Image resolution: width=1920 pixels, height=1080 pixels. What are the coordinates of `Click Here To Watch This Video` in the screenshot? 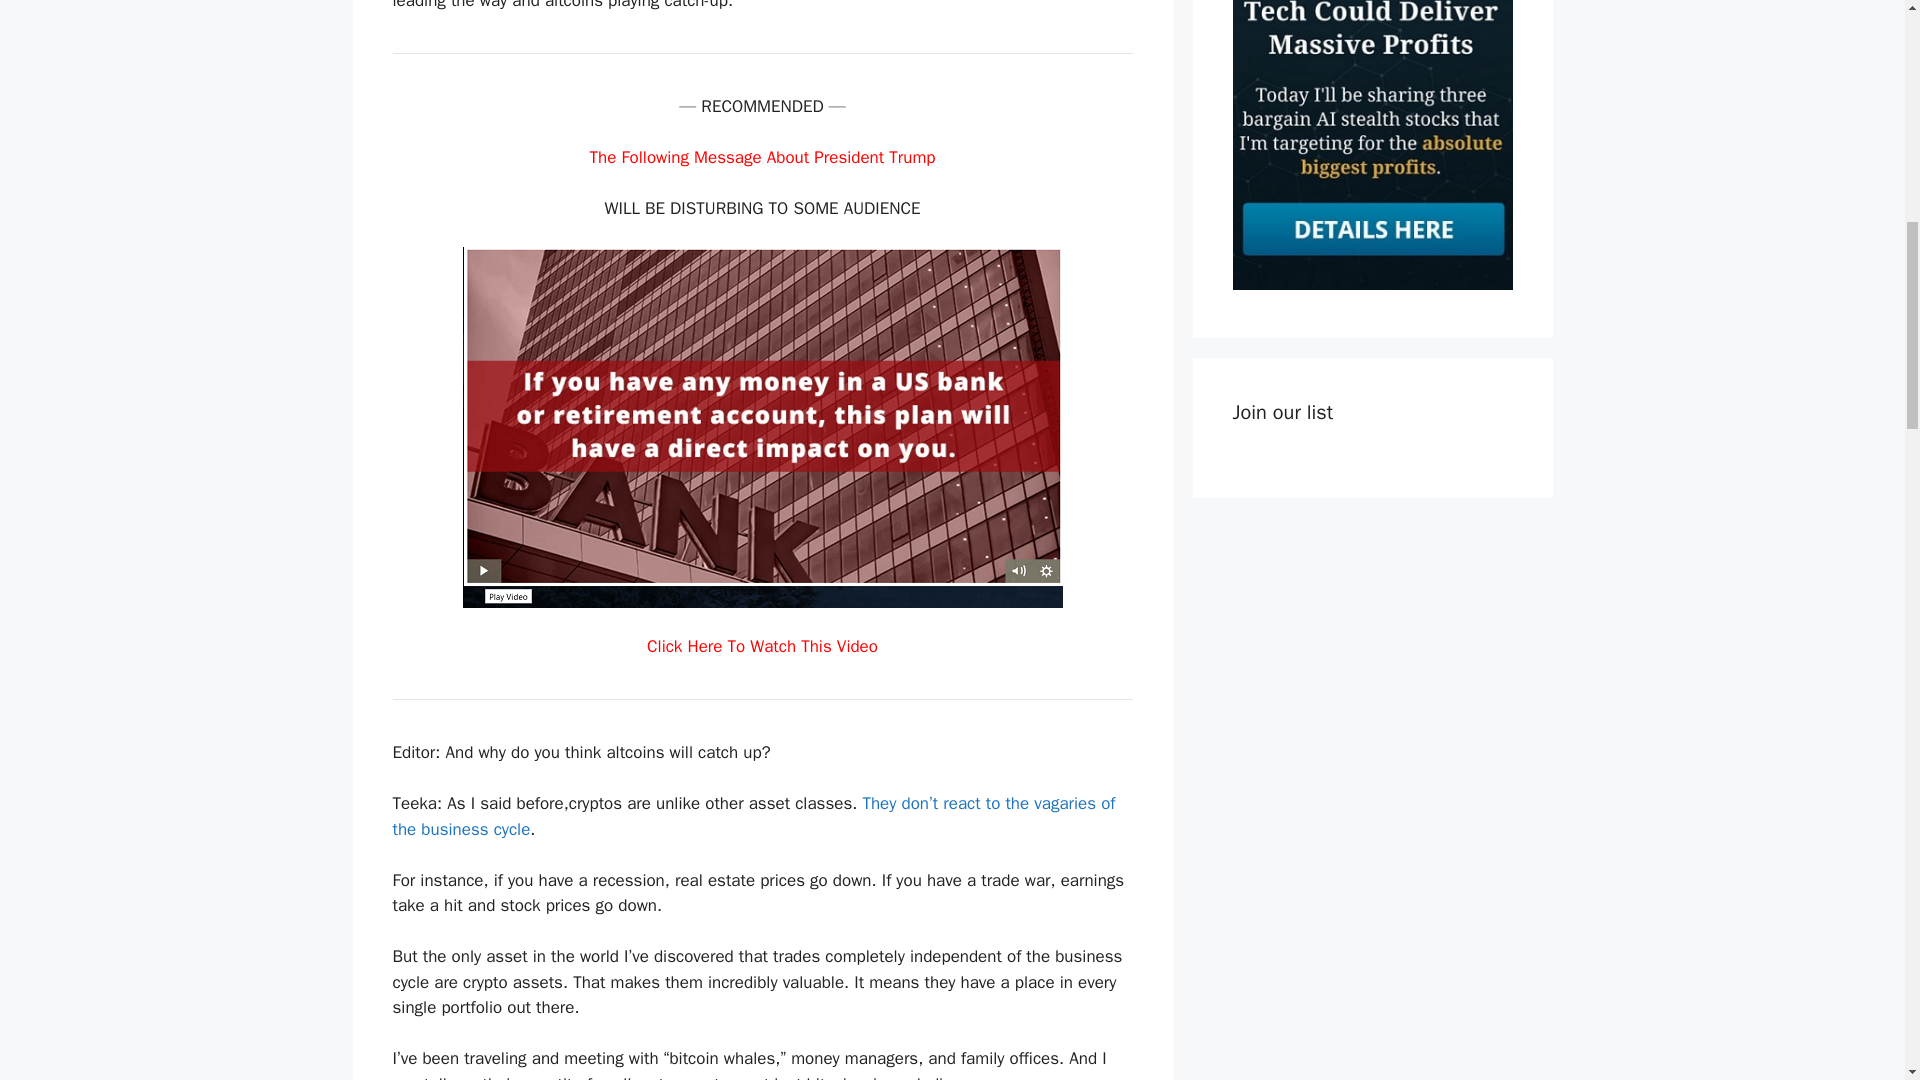 It's located at (762, 646).